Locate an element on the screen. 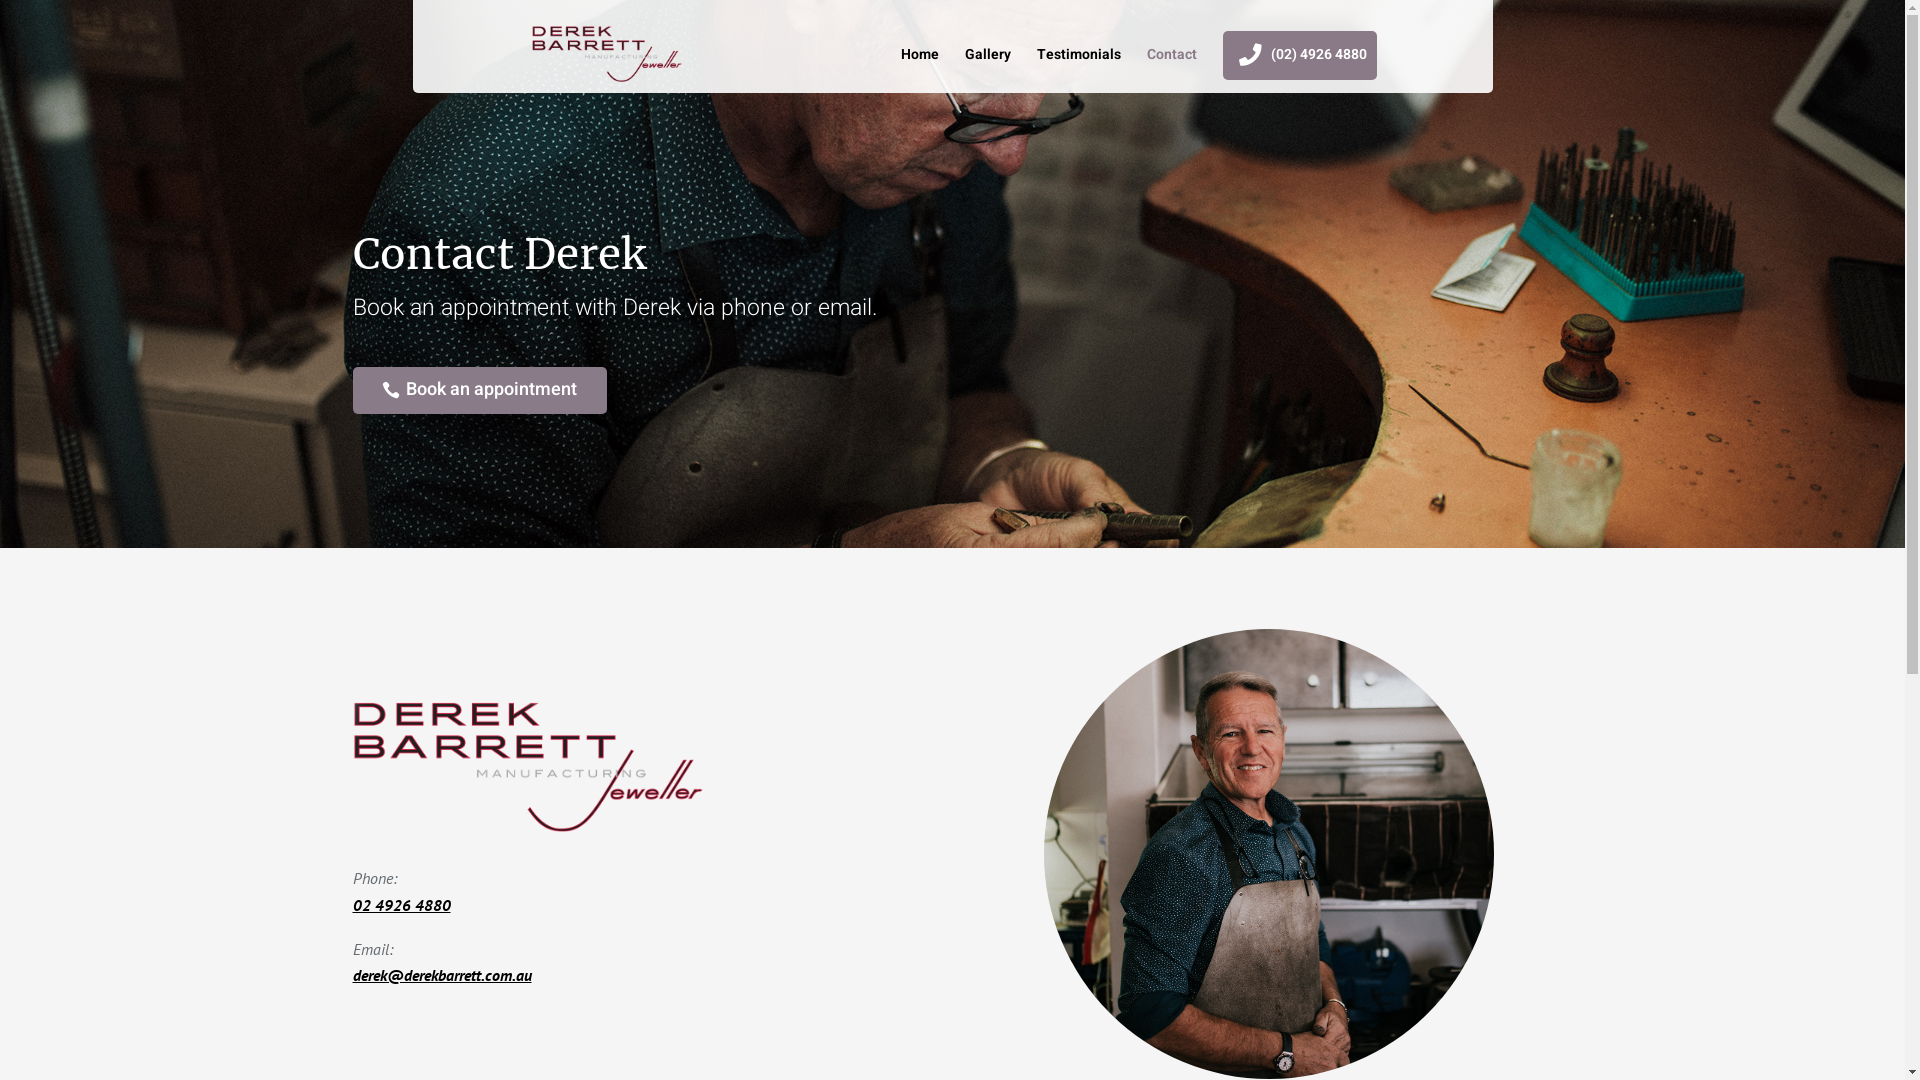 This screenshot has height=1080, width=1920. Testimonials is located at coordinates (1079, 67).